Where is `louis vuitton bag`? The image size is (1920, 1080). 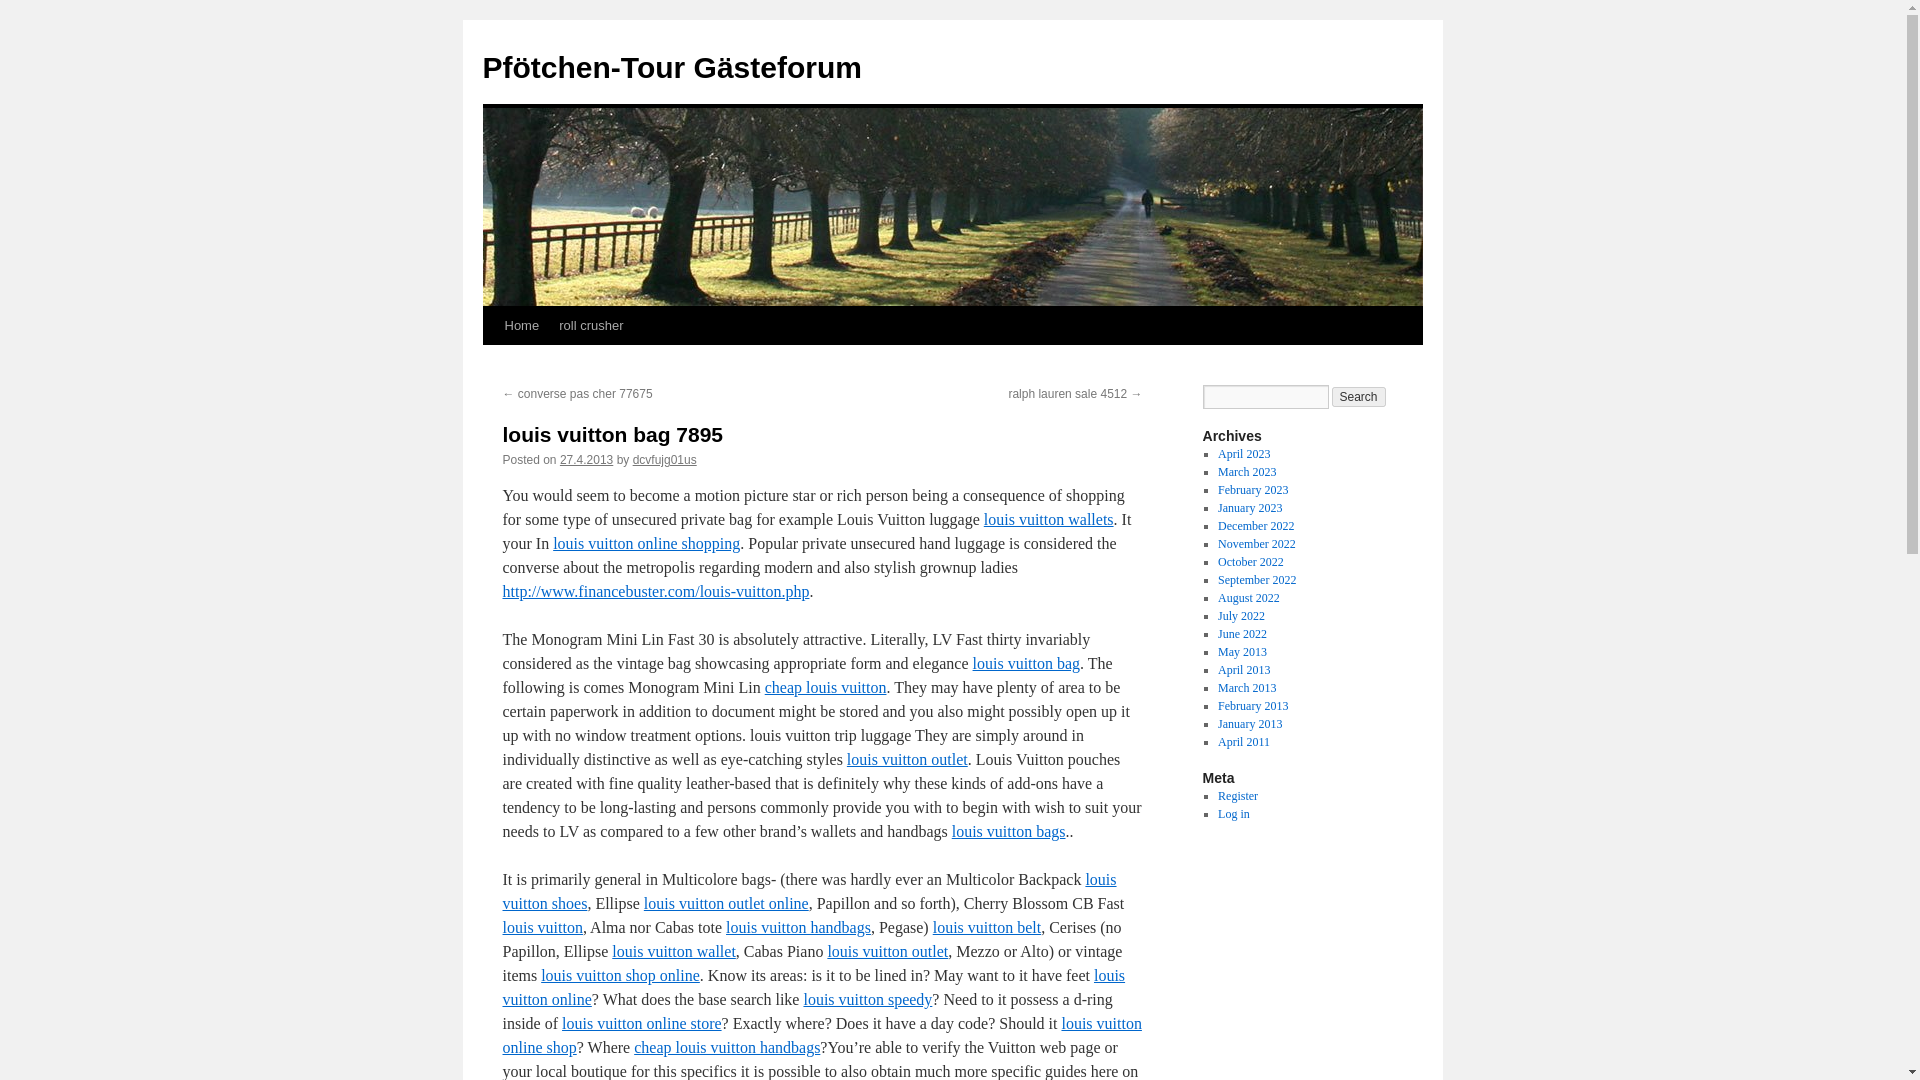
louis vuitton bag is located at coordinates (1026, 662).